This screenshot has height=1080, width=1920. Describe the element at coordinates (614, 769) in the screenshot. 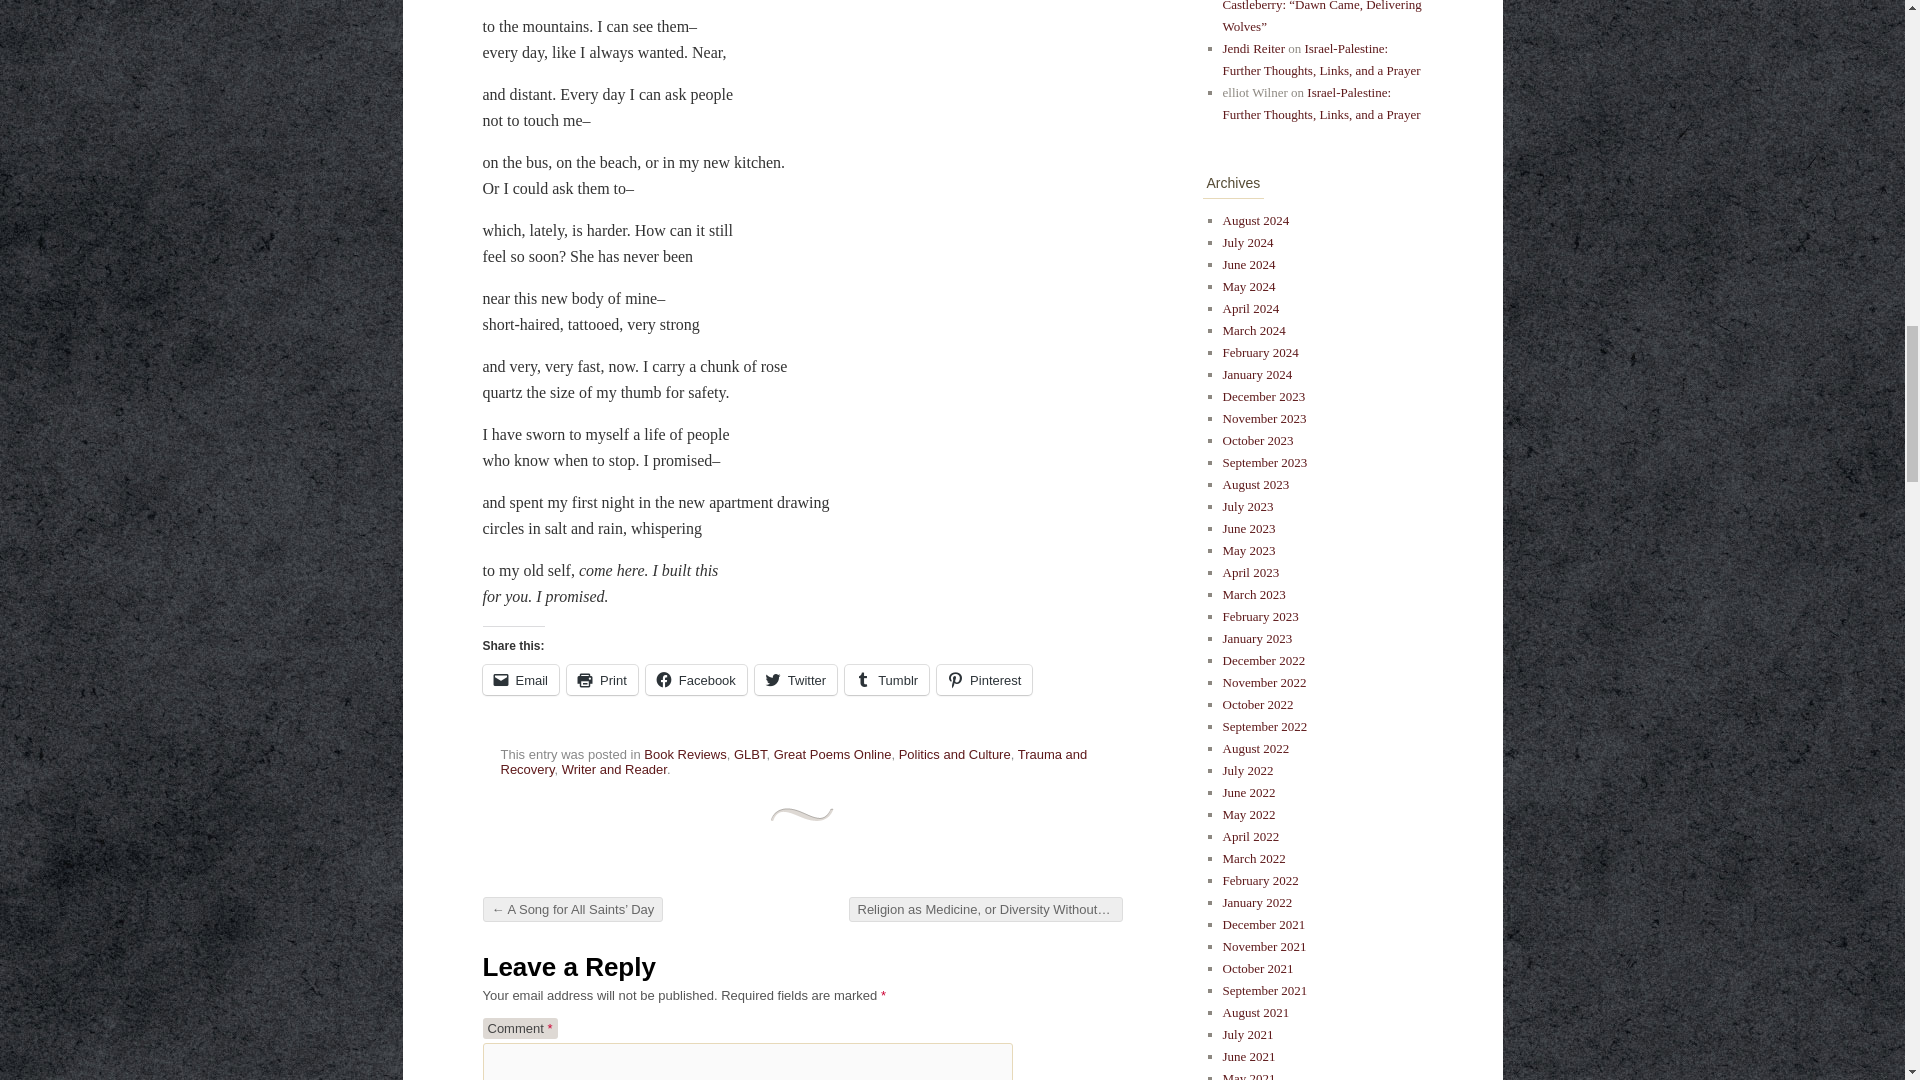

I see `Writer and Reader` at that location.